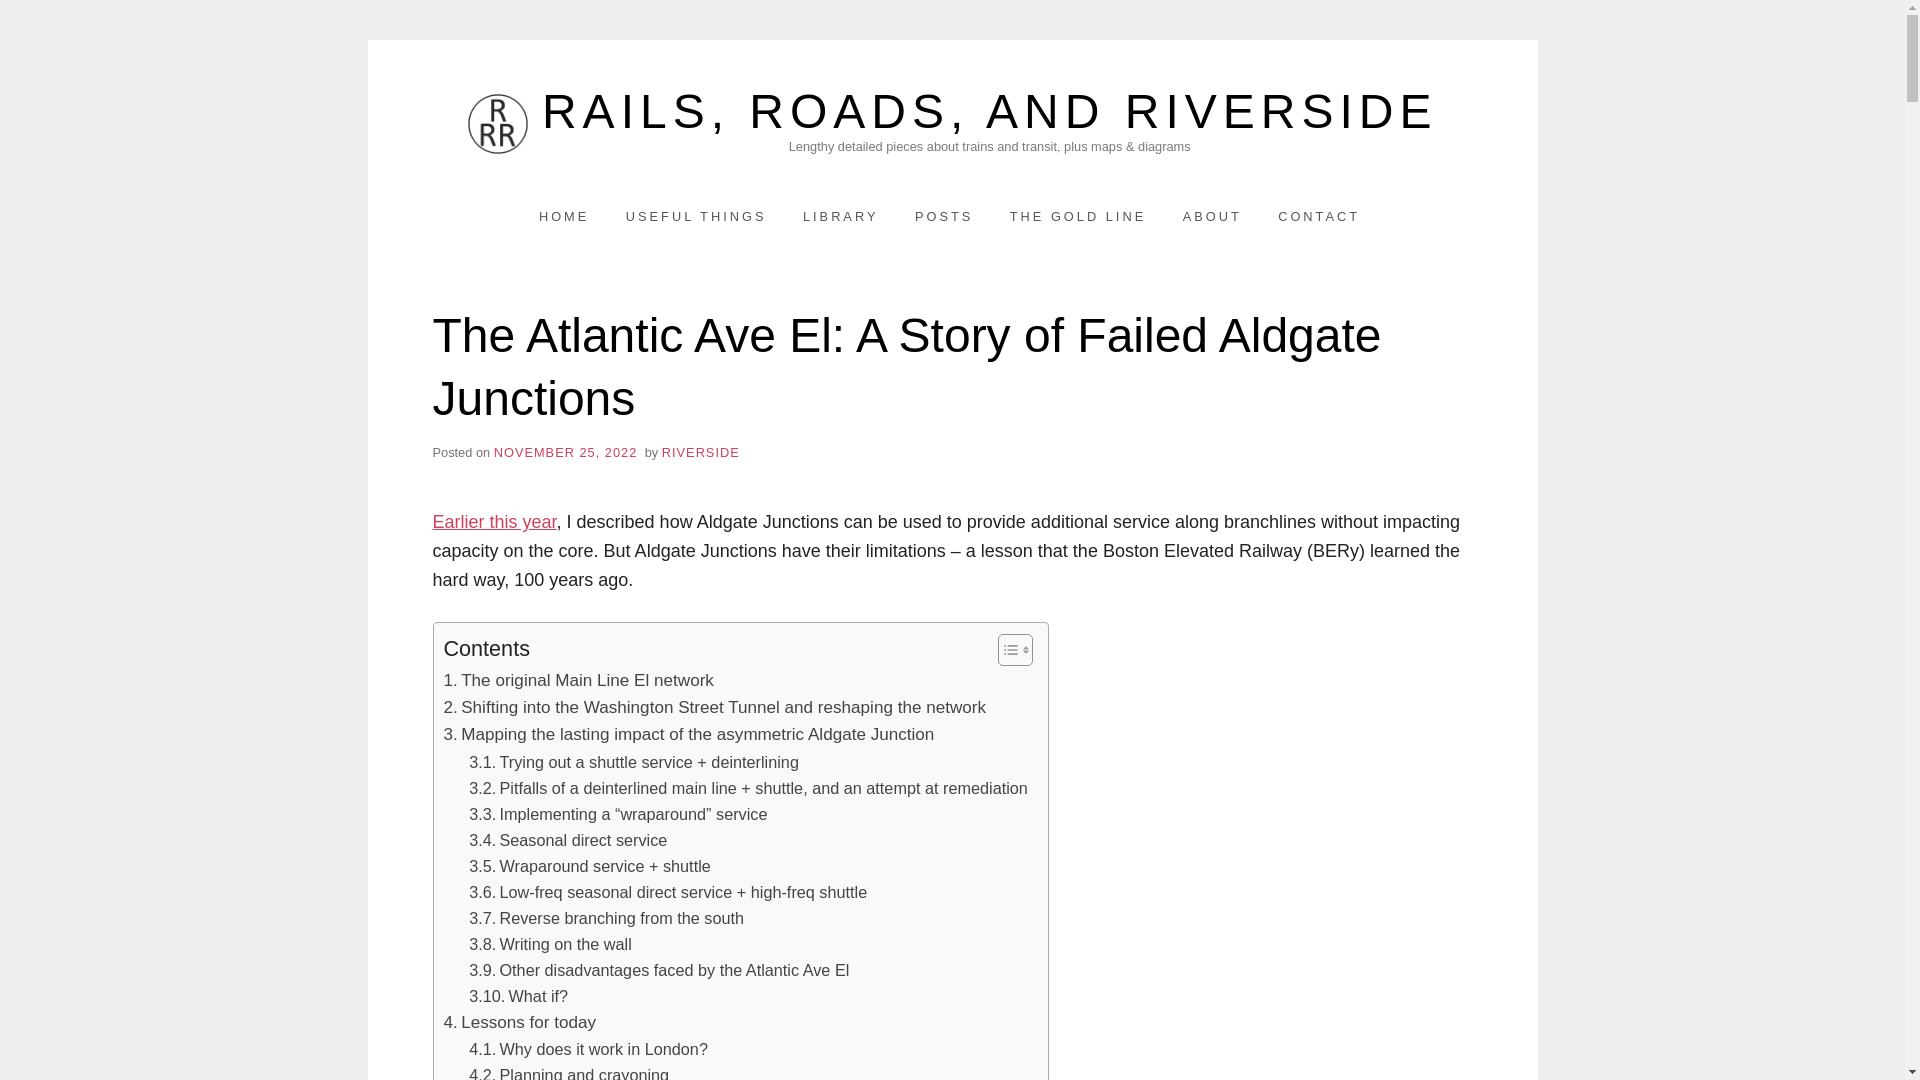  I want to click on What if?, so click(518, 995).